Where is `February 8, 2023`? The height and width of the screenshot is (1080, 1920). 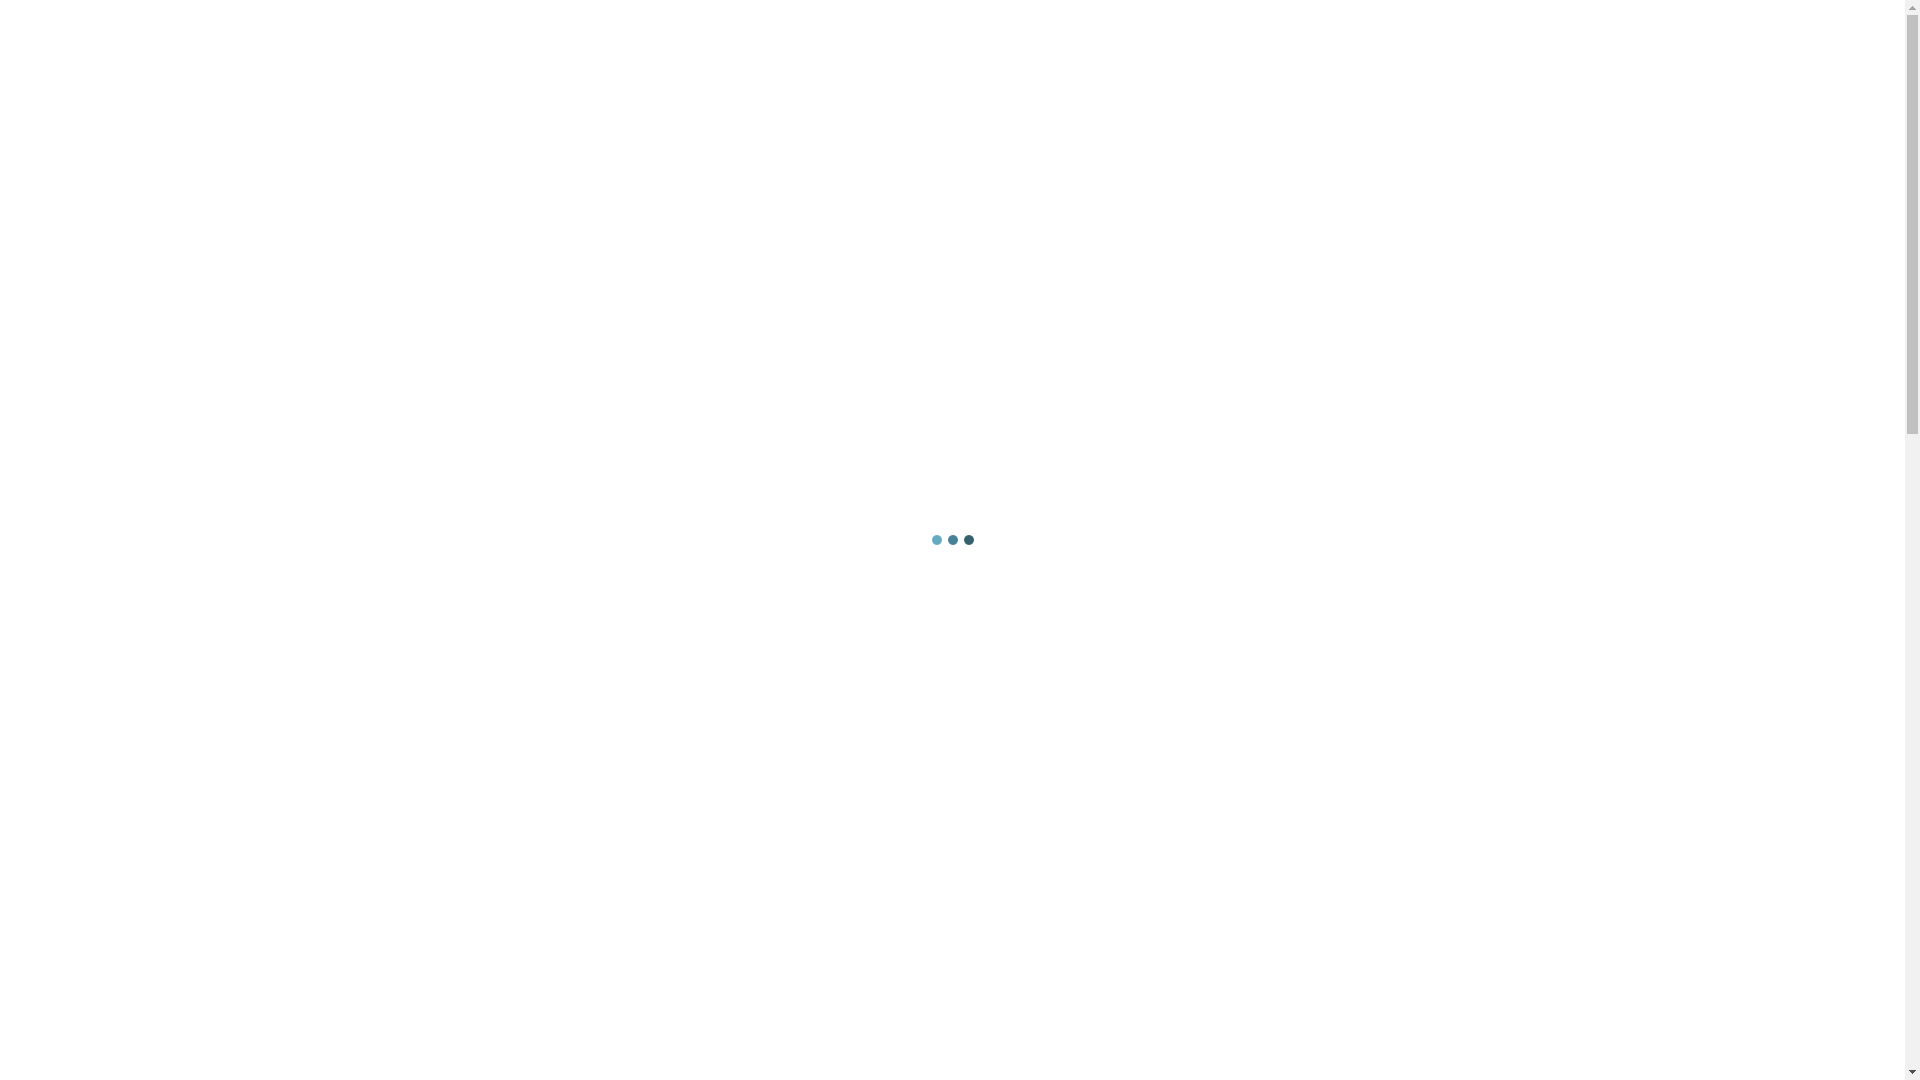 February 8, 2023 is located at coordinates (1395, 625).